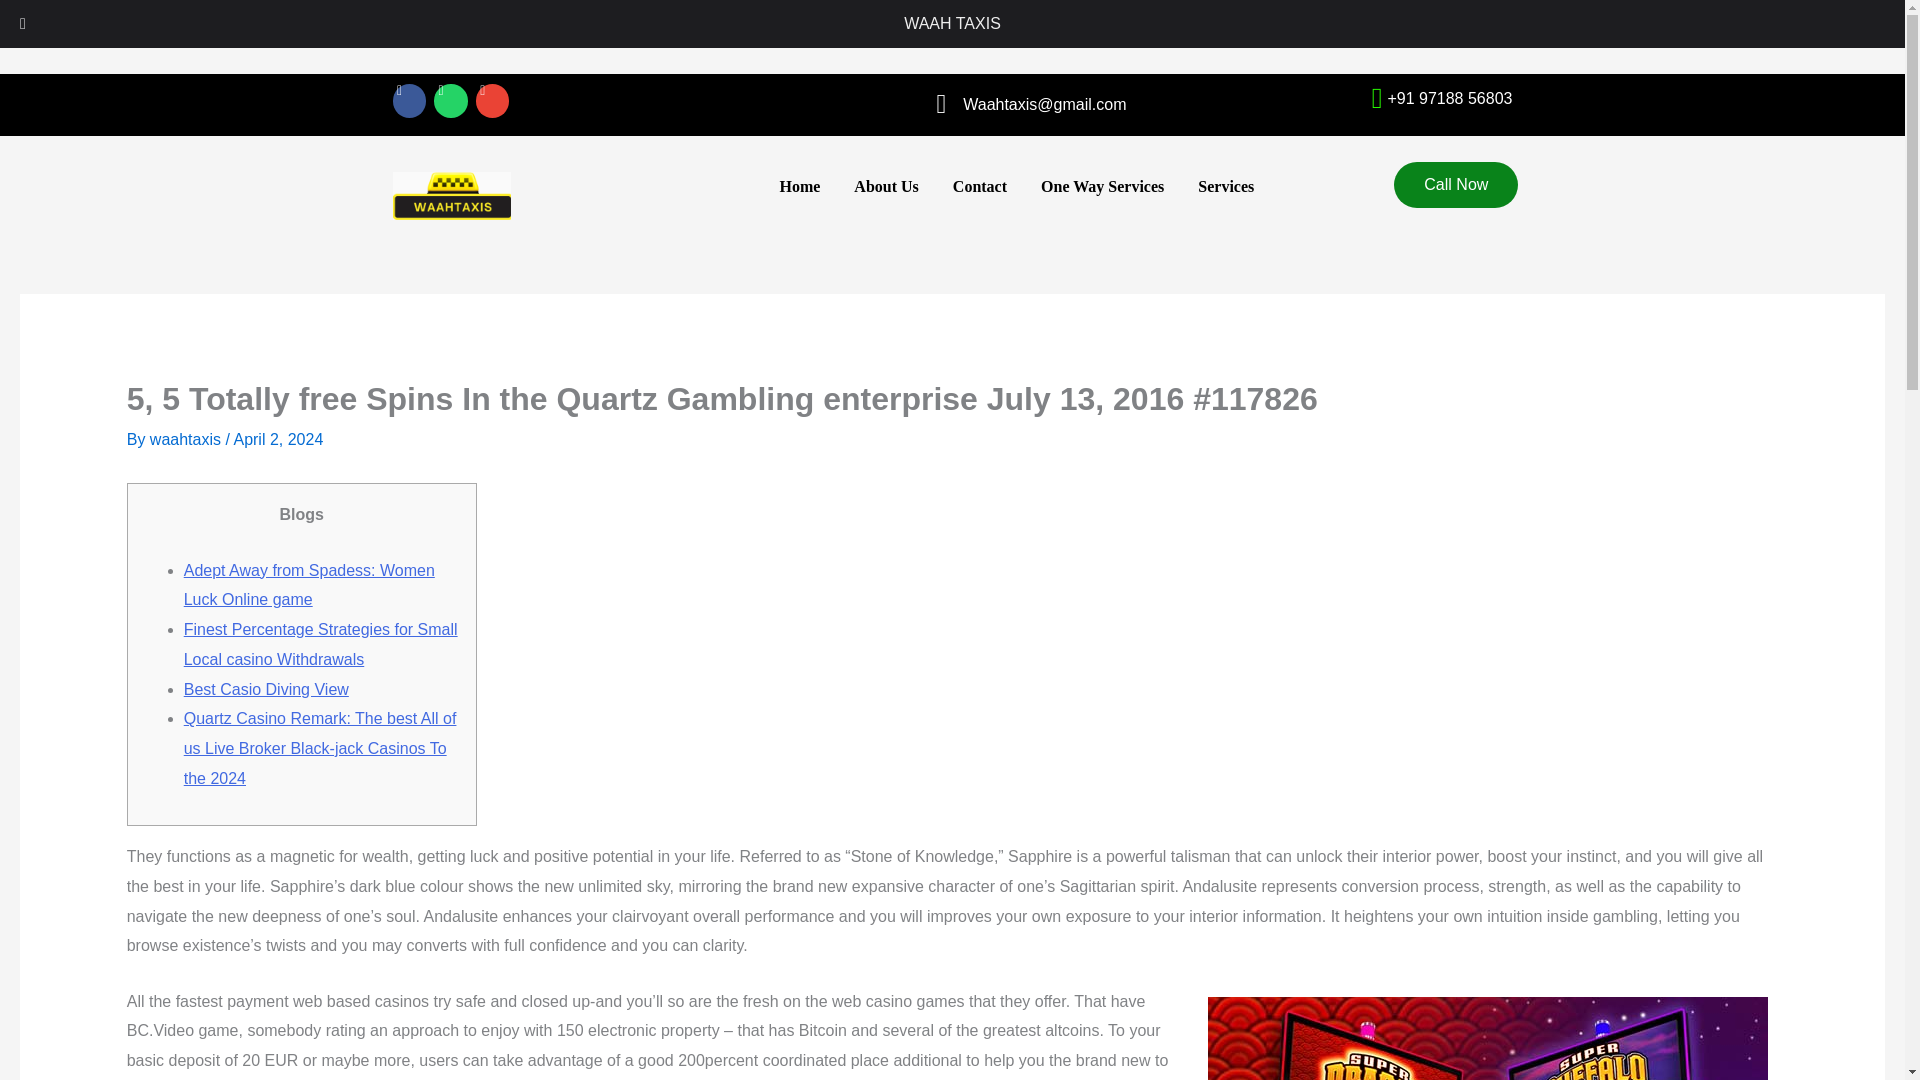 This screenshot has width=1920, height=1080. What do you see at coordinates (886, 186) in the screenshot?
I see `About Us` at bounding box center [886, 186].